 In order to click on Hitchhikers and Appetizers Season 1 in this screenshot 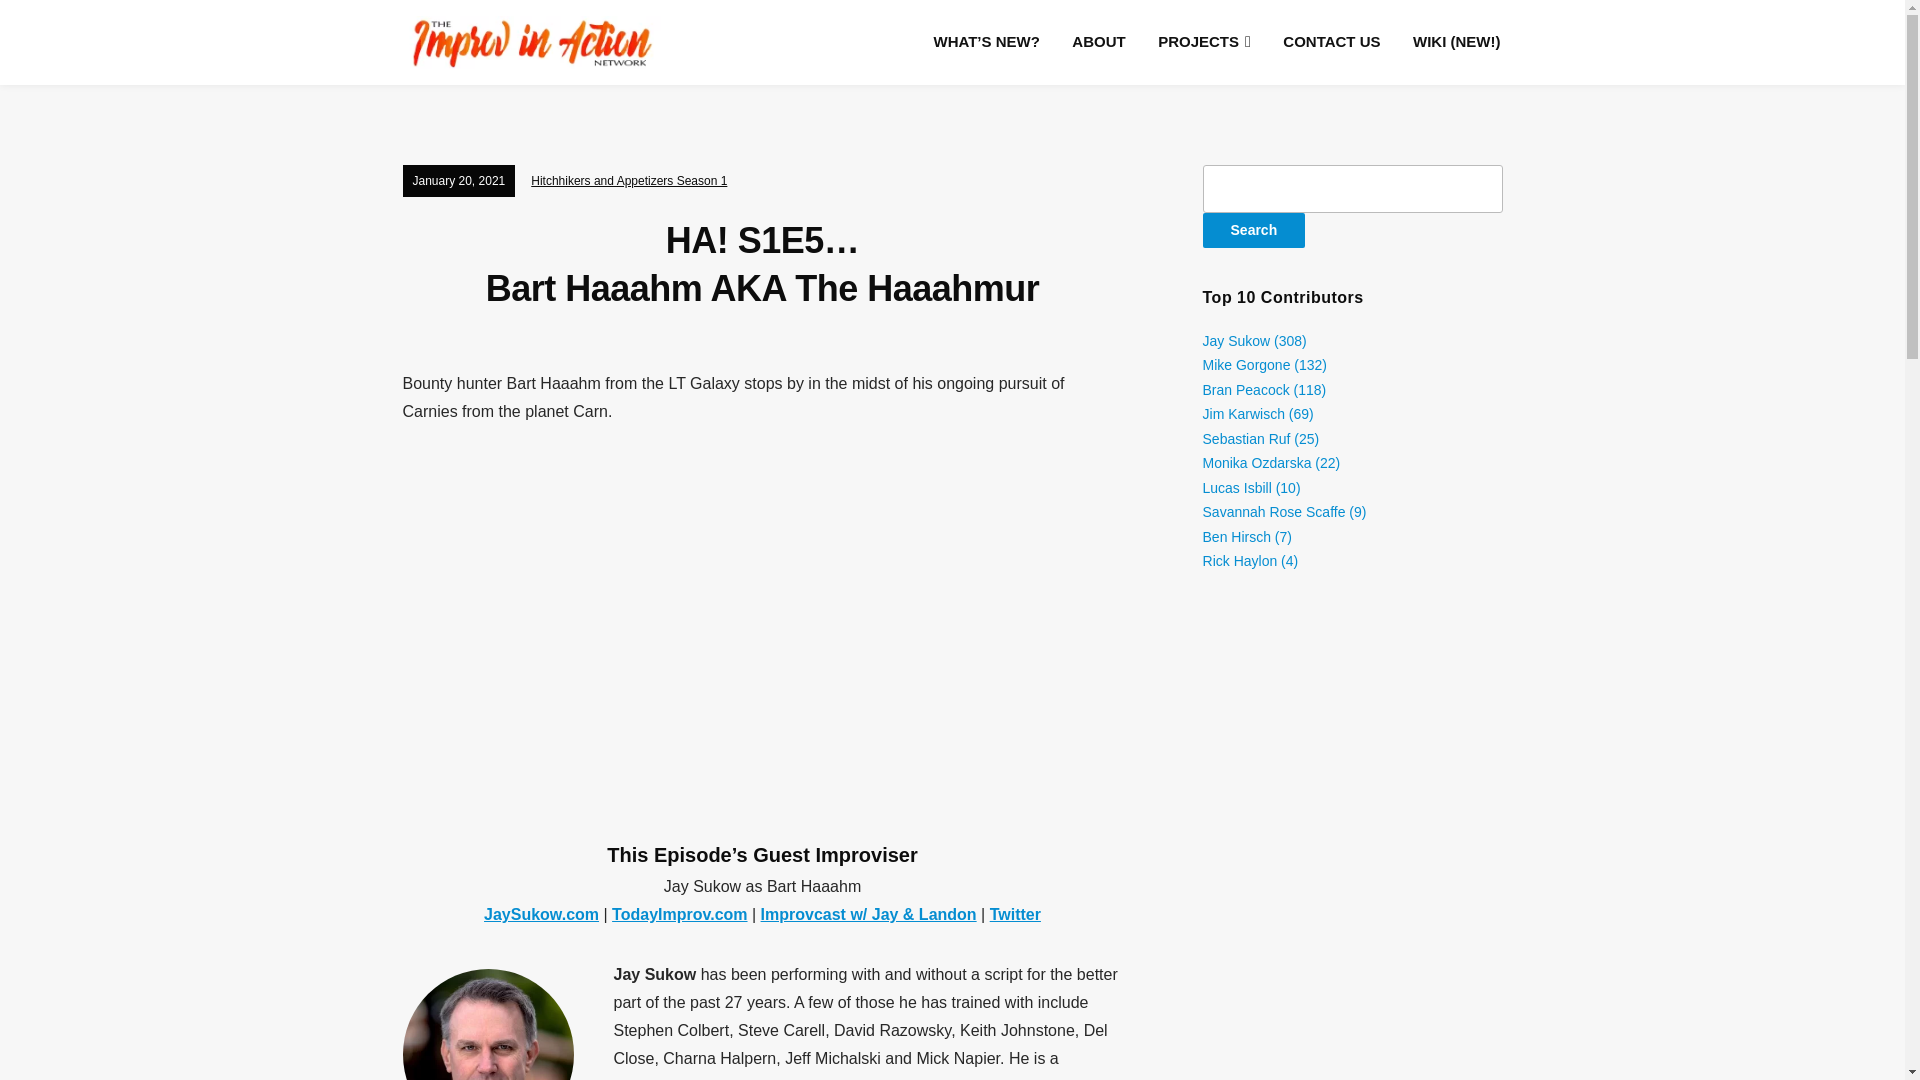, I will do `click(629, 180)`.